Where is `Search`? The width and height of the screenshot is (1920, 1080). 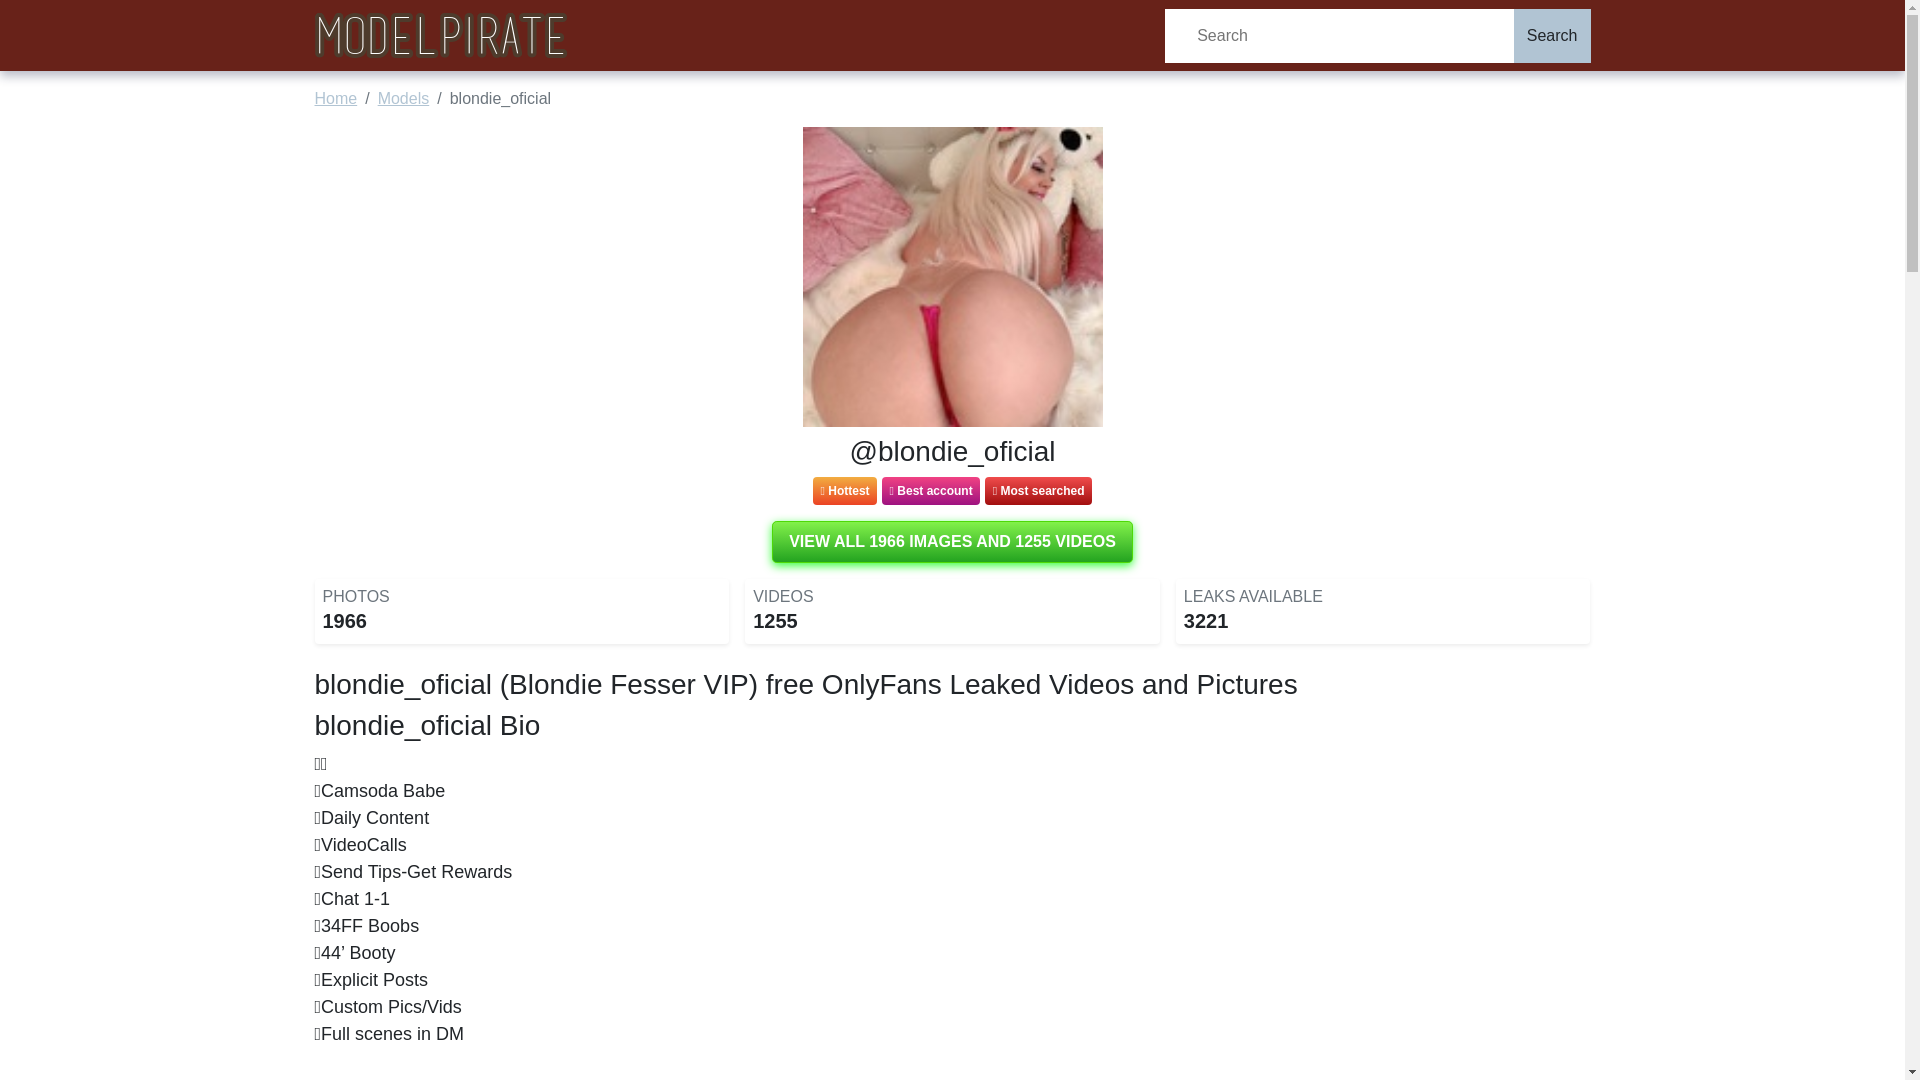
Search is located at coordinates (1552, 34).